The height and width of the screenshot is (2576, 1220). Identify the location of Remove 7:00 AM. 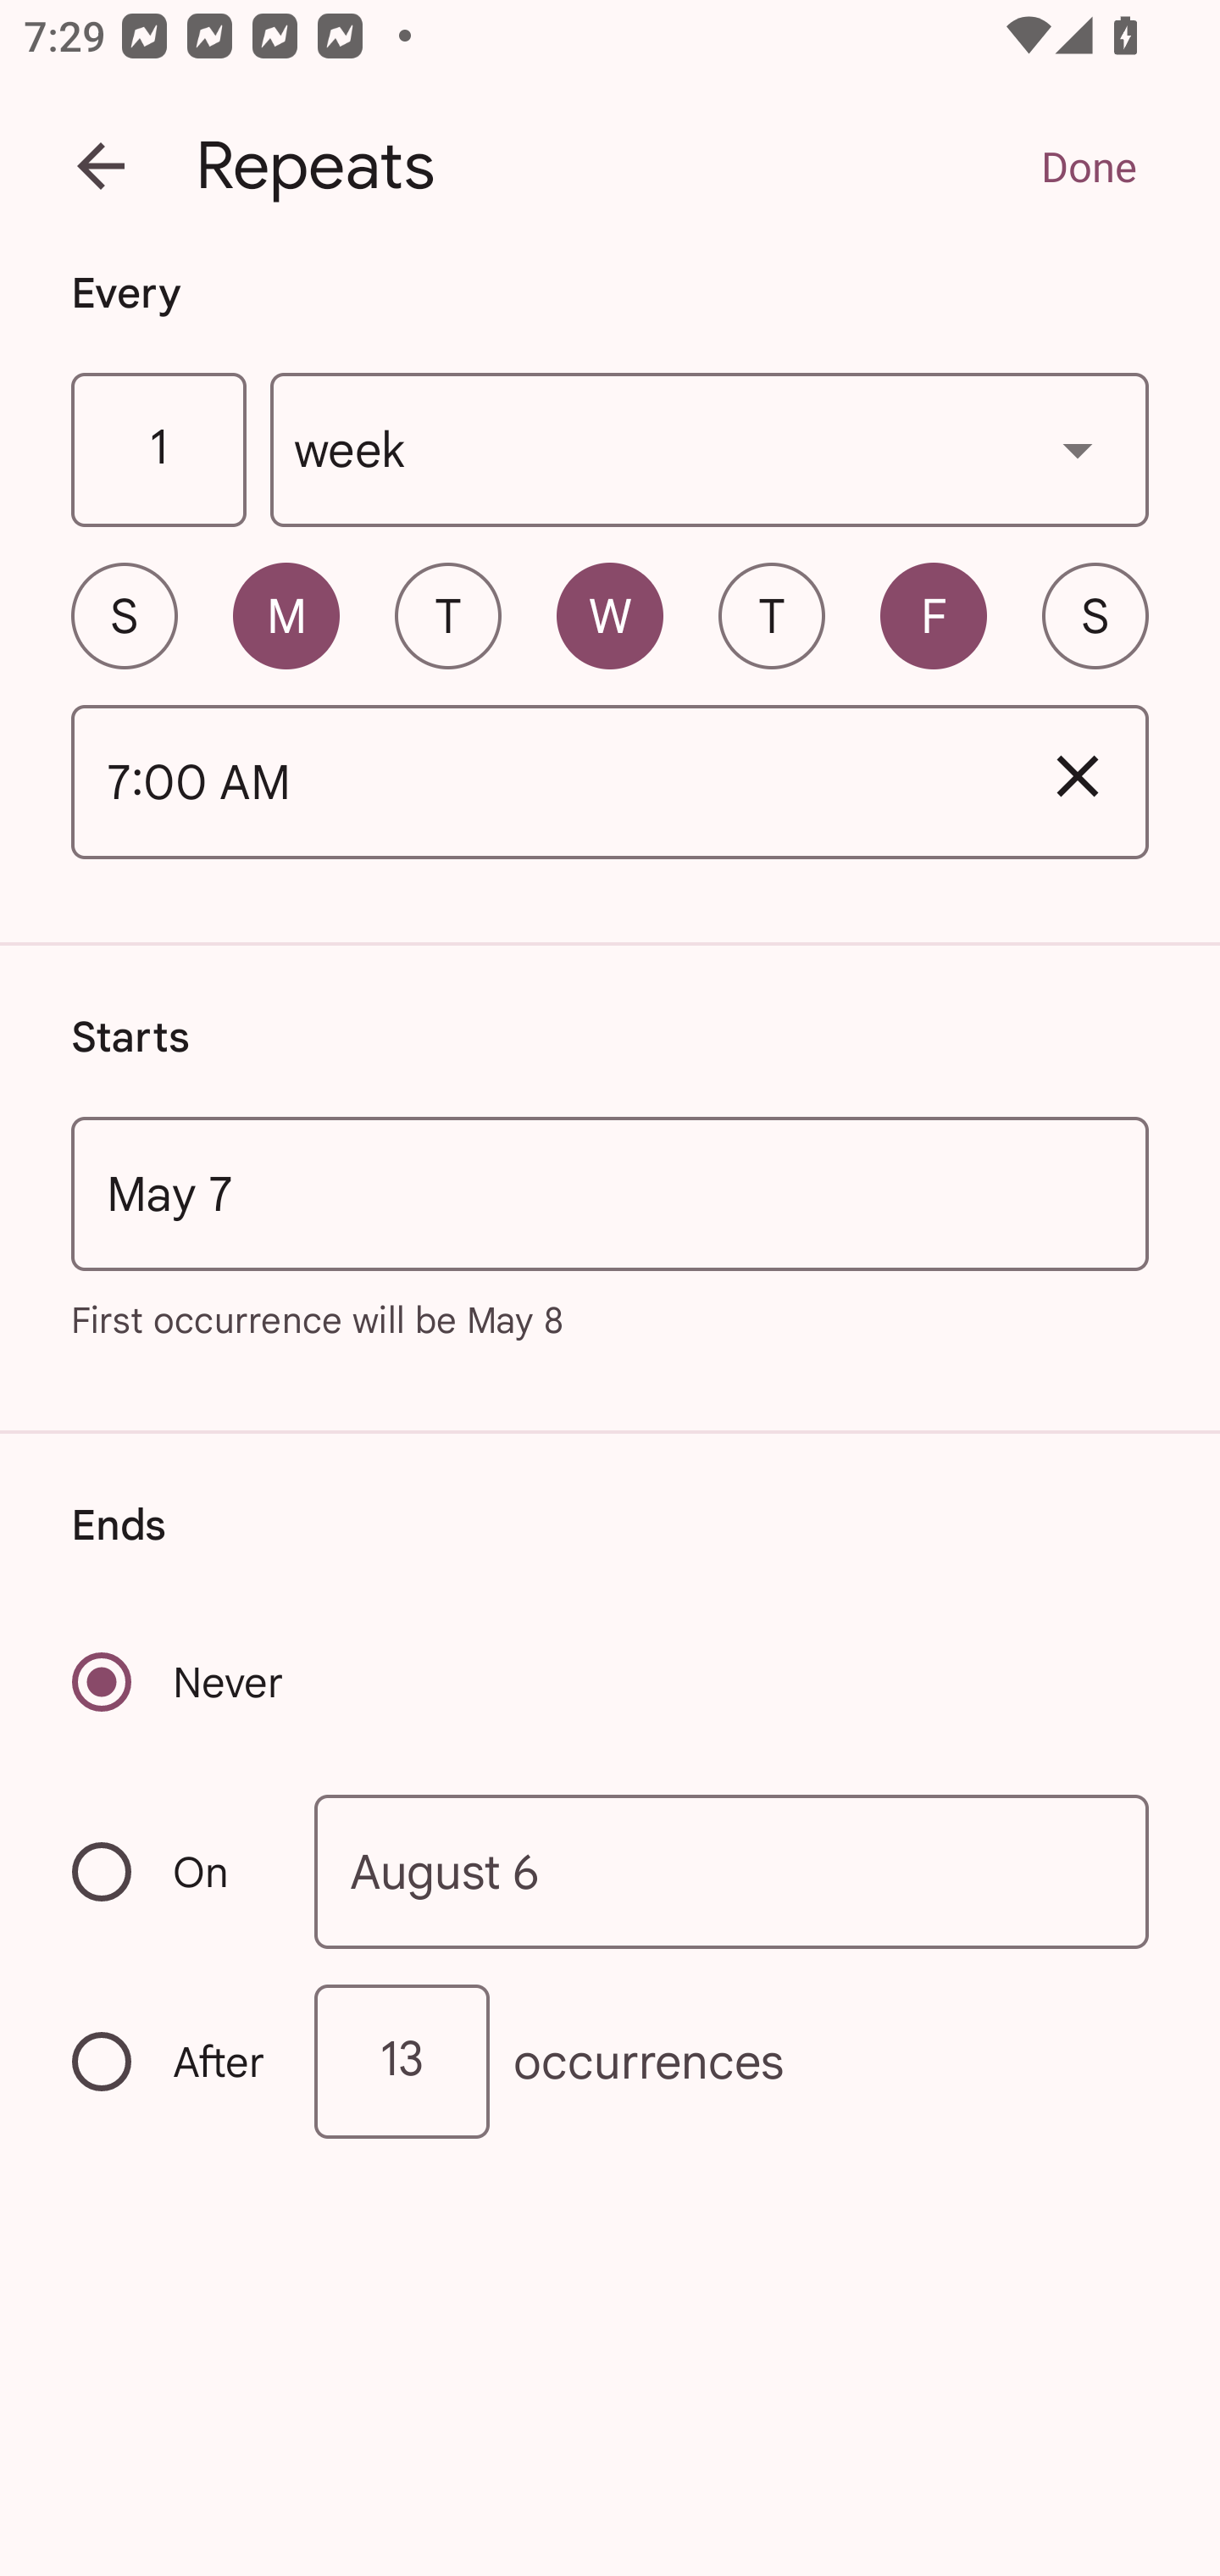
(1078, 776).